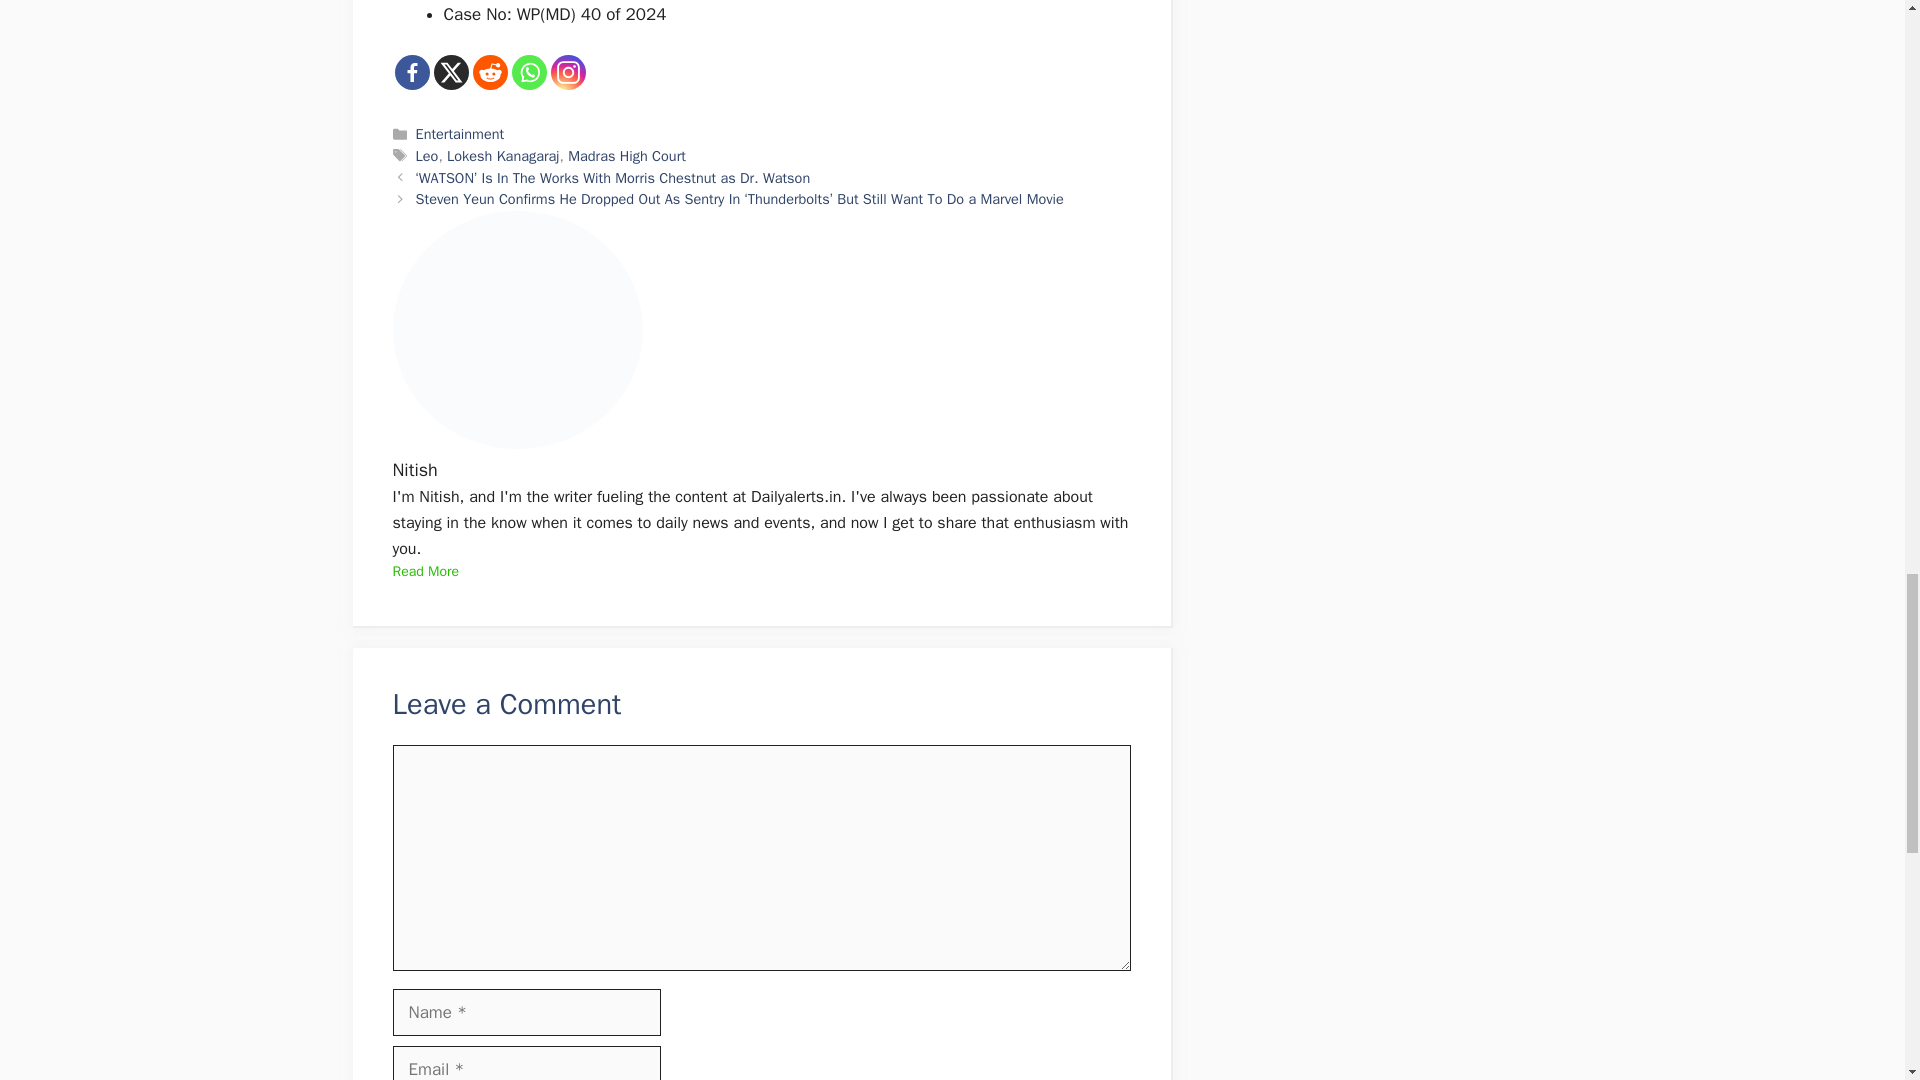  What do you see at coordinates (450, 71) in the screenshot?
I see `X` at bounding box center [450, 71].